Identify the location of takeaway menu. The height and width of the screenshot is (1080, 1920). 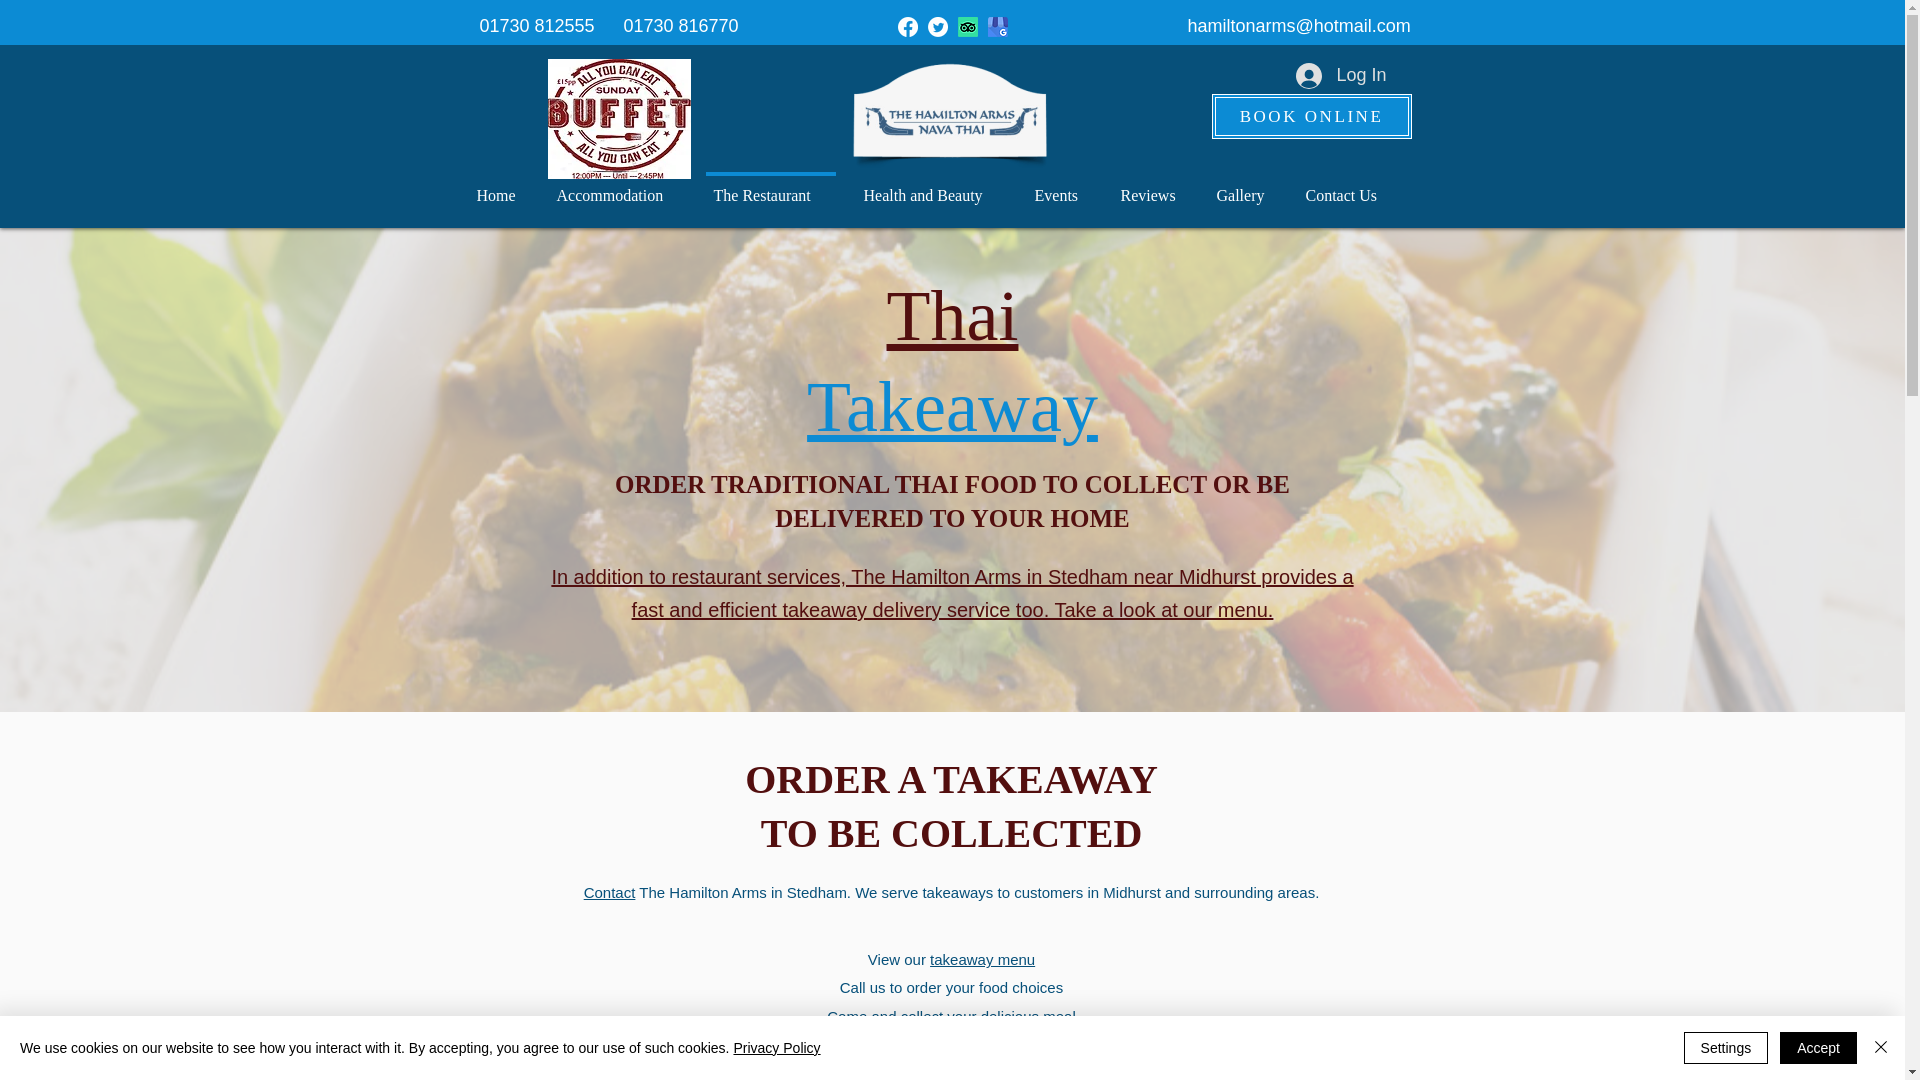
(1311, 116).